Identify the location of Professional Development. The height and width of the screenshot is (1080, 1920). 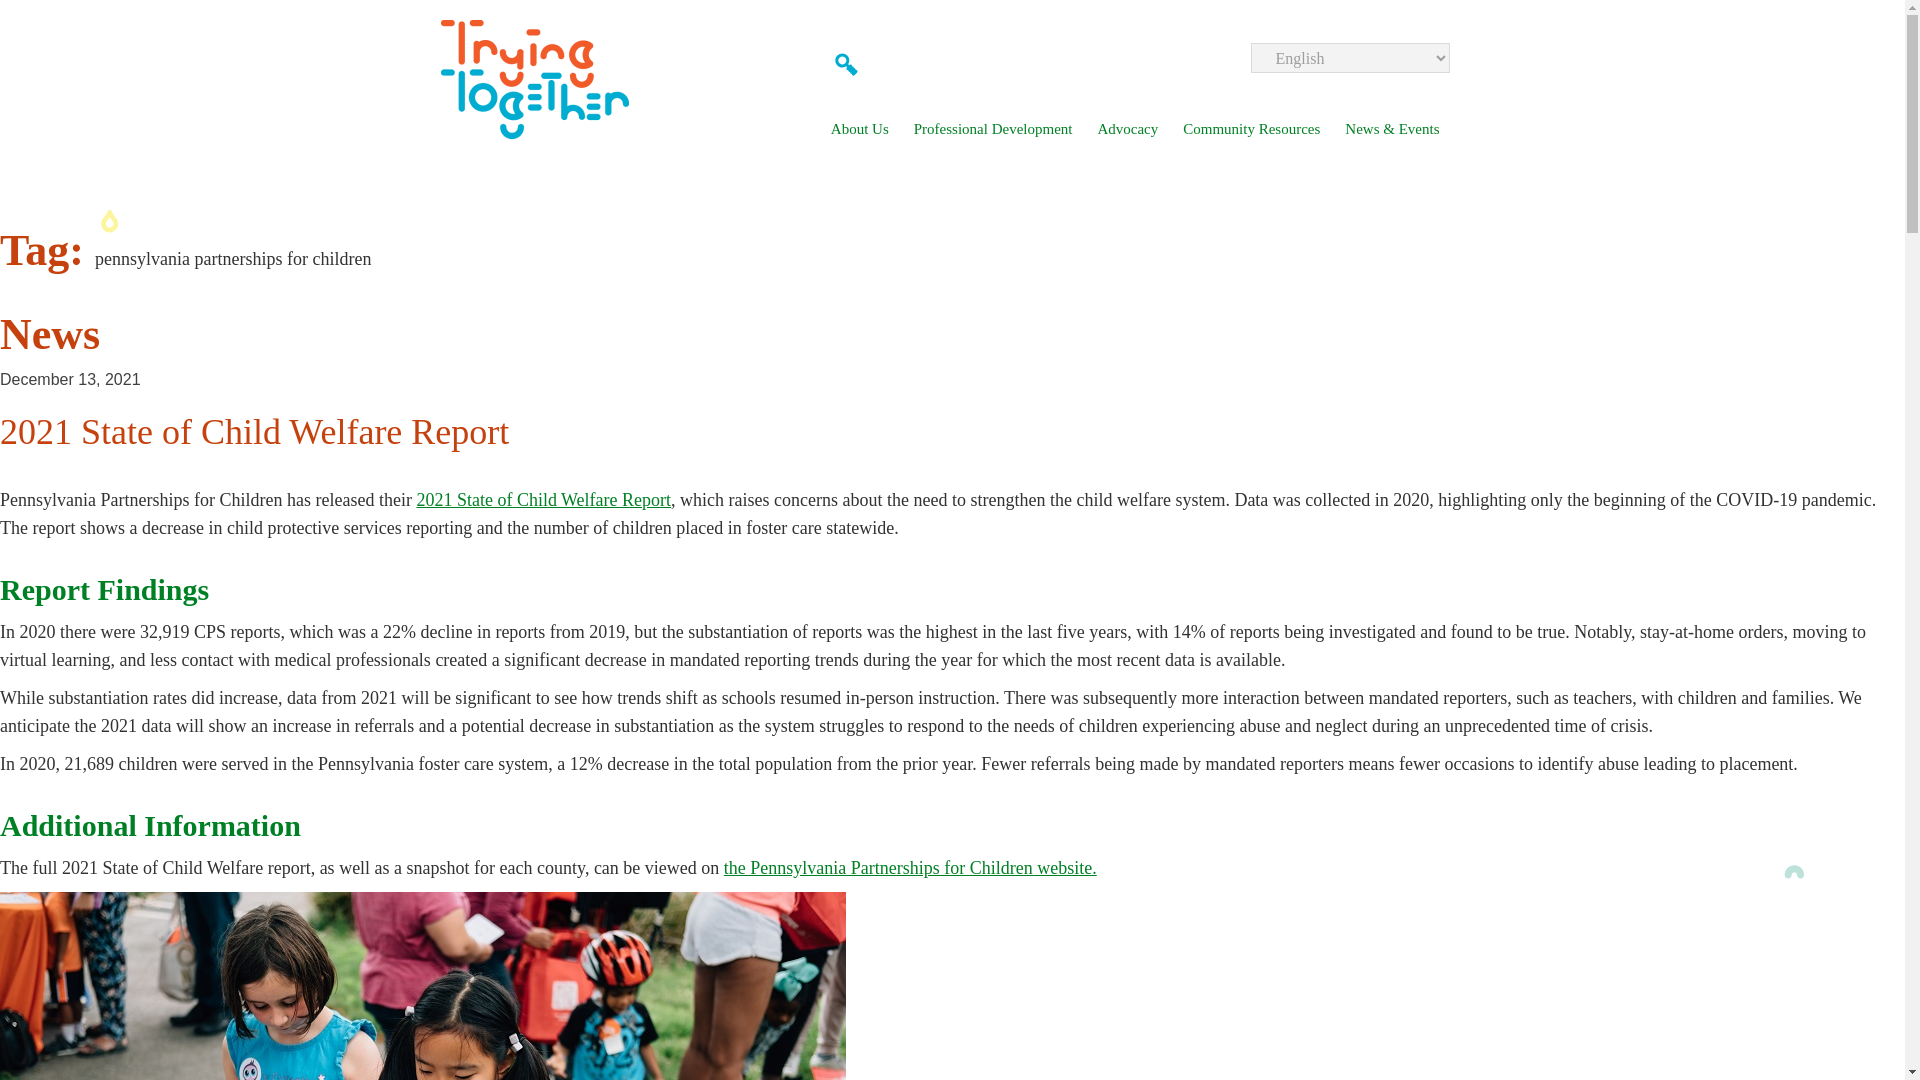
(993, 129).